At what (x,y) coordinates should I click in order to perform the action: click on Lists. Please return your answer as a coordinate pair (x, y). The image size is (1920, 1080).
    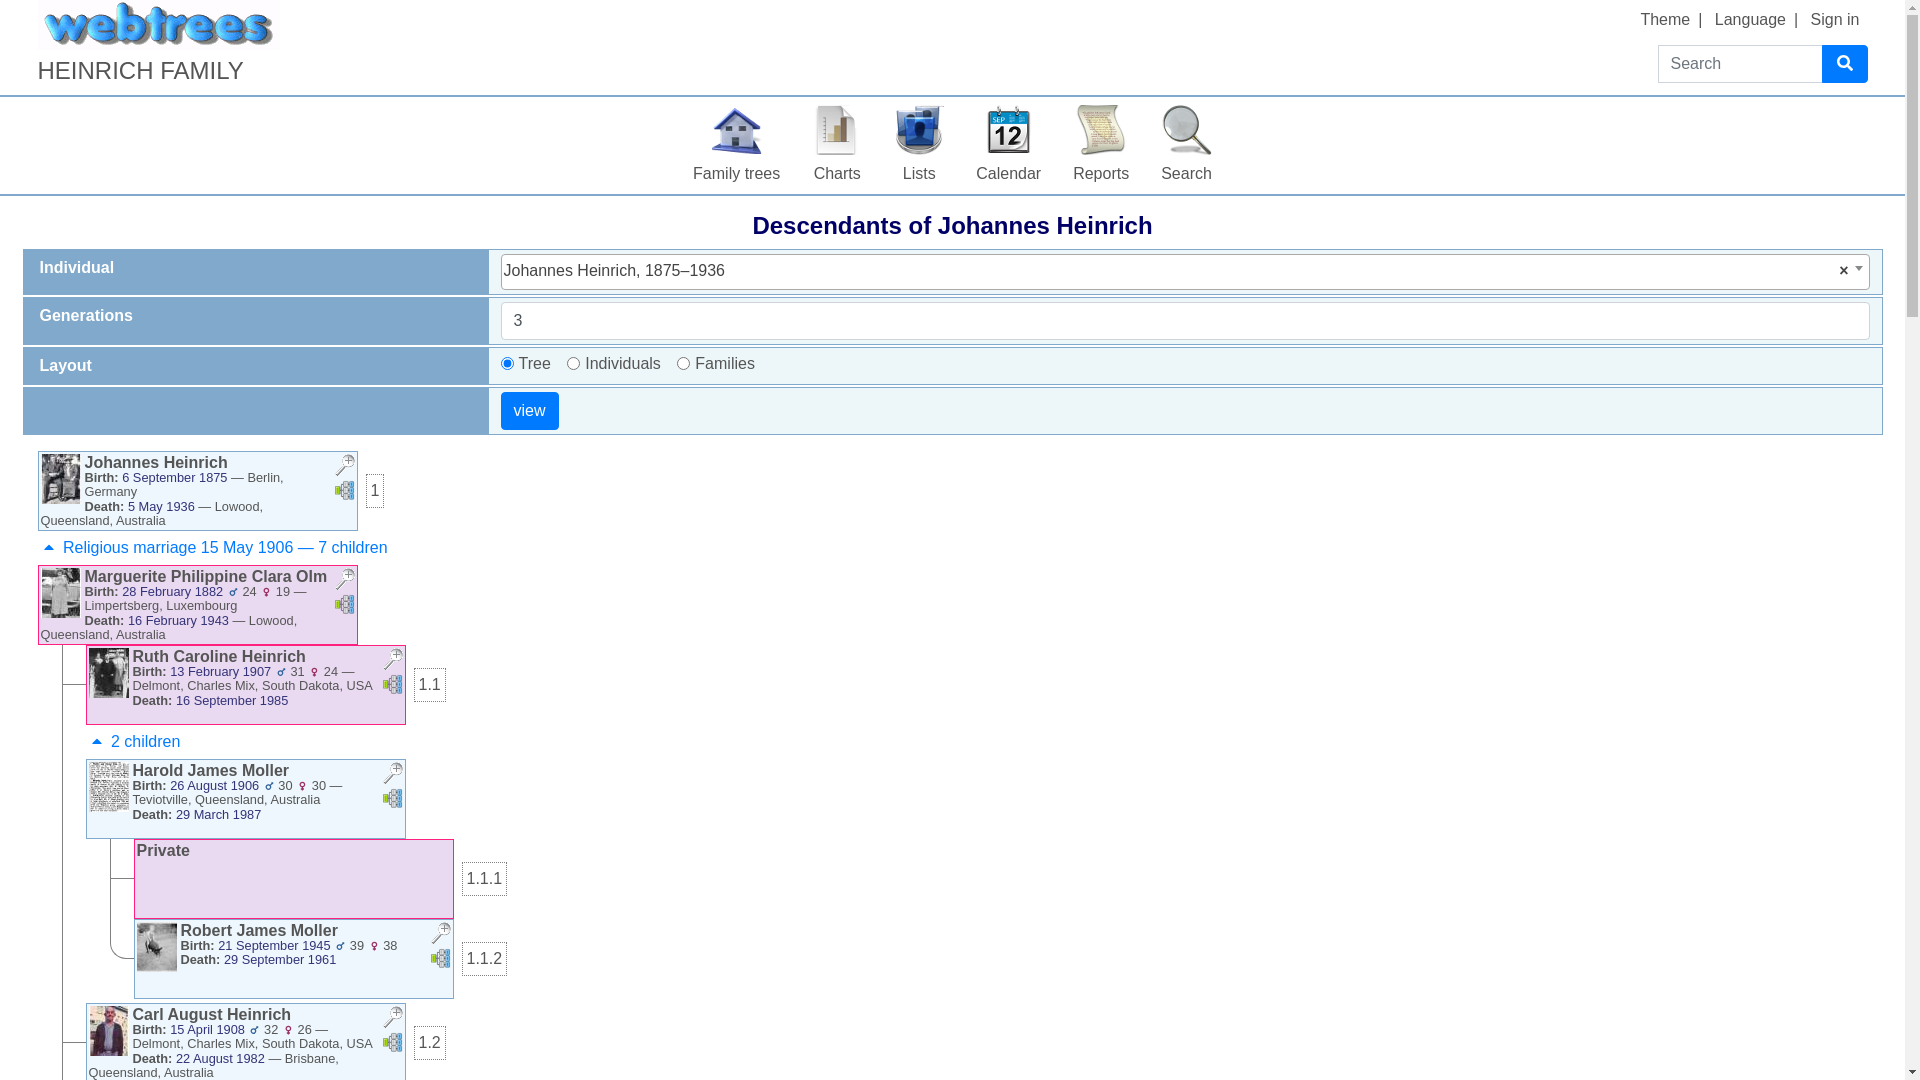
    Looking at the image, I should click on (919, 146).